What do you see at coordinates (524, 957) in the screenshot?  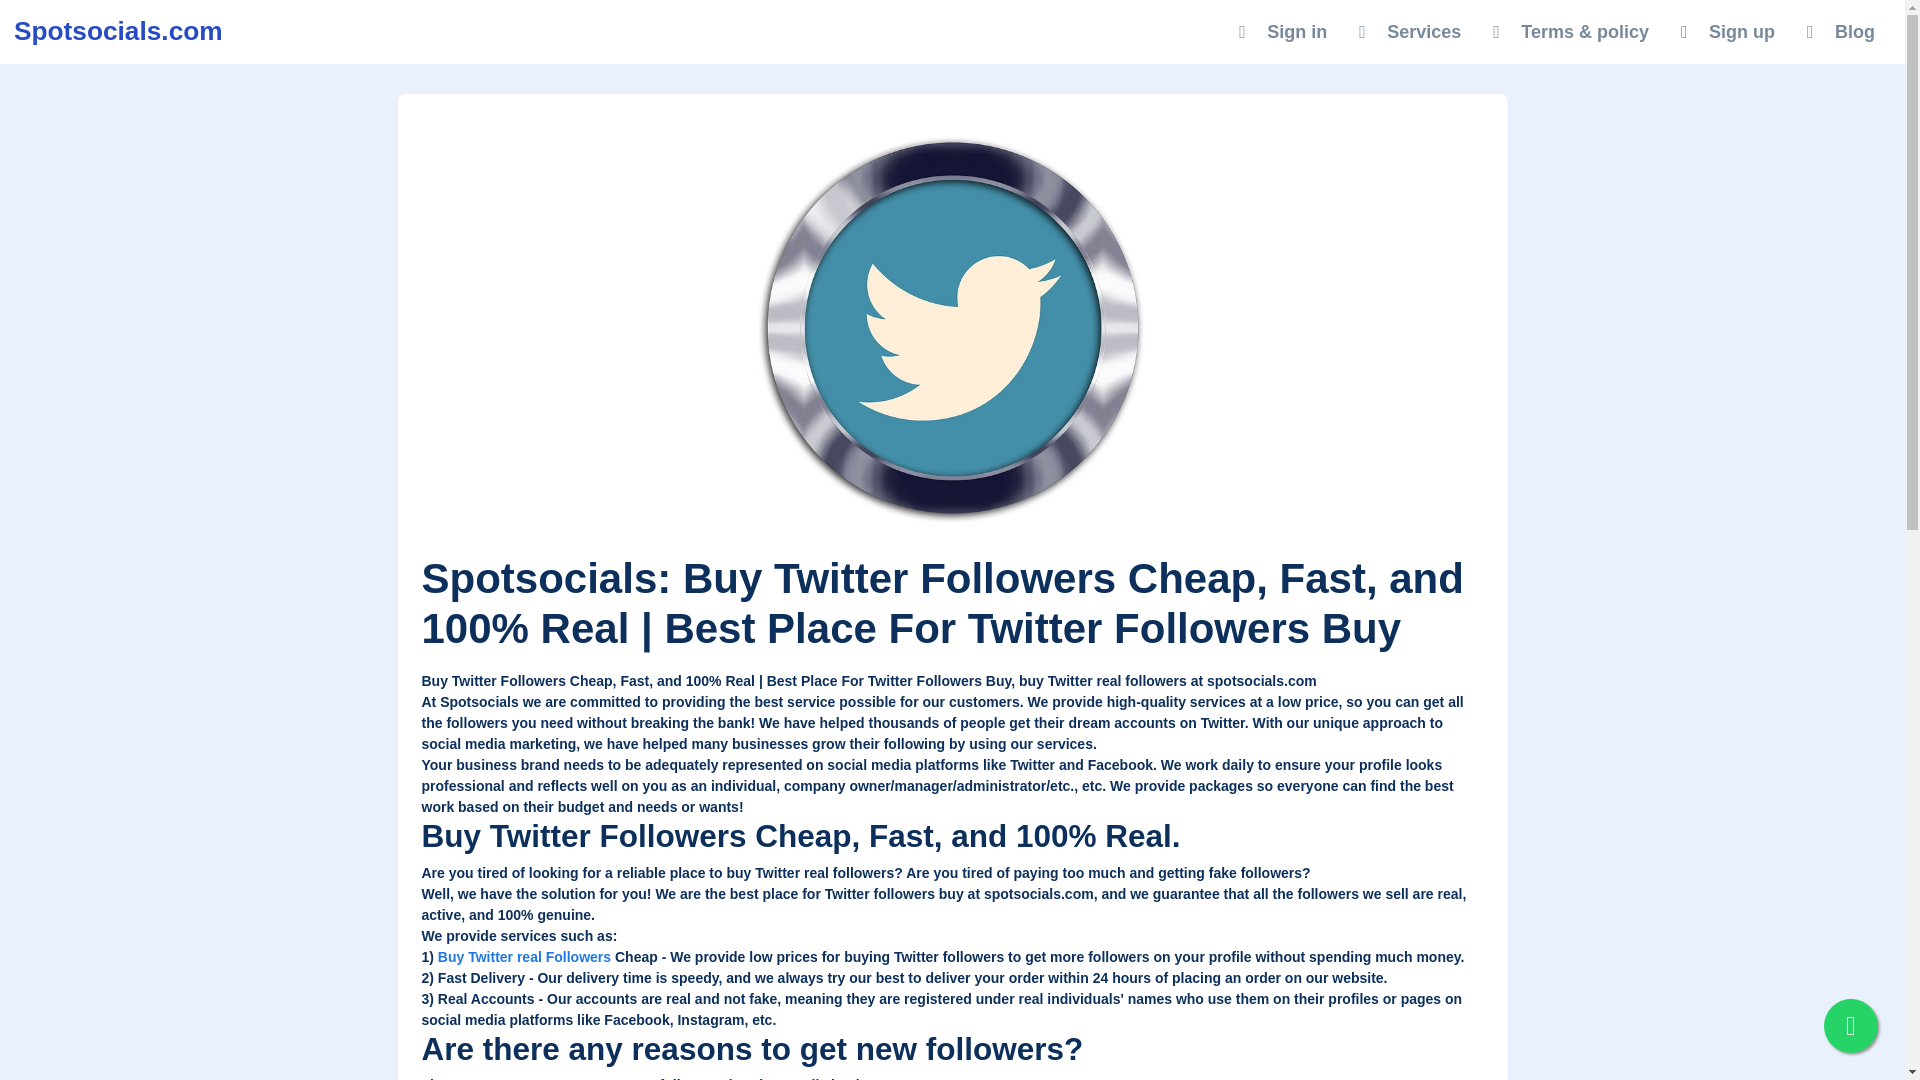 I see `Buy Twitter real Followers` at bounding box center [524, 957].